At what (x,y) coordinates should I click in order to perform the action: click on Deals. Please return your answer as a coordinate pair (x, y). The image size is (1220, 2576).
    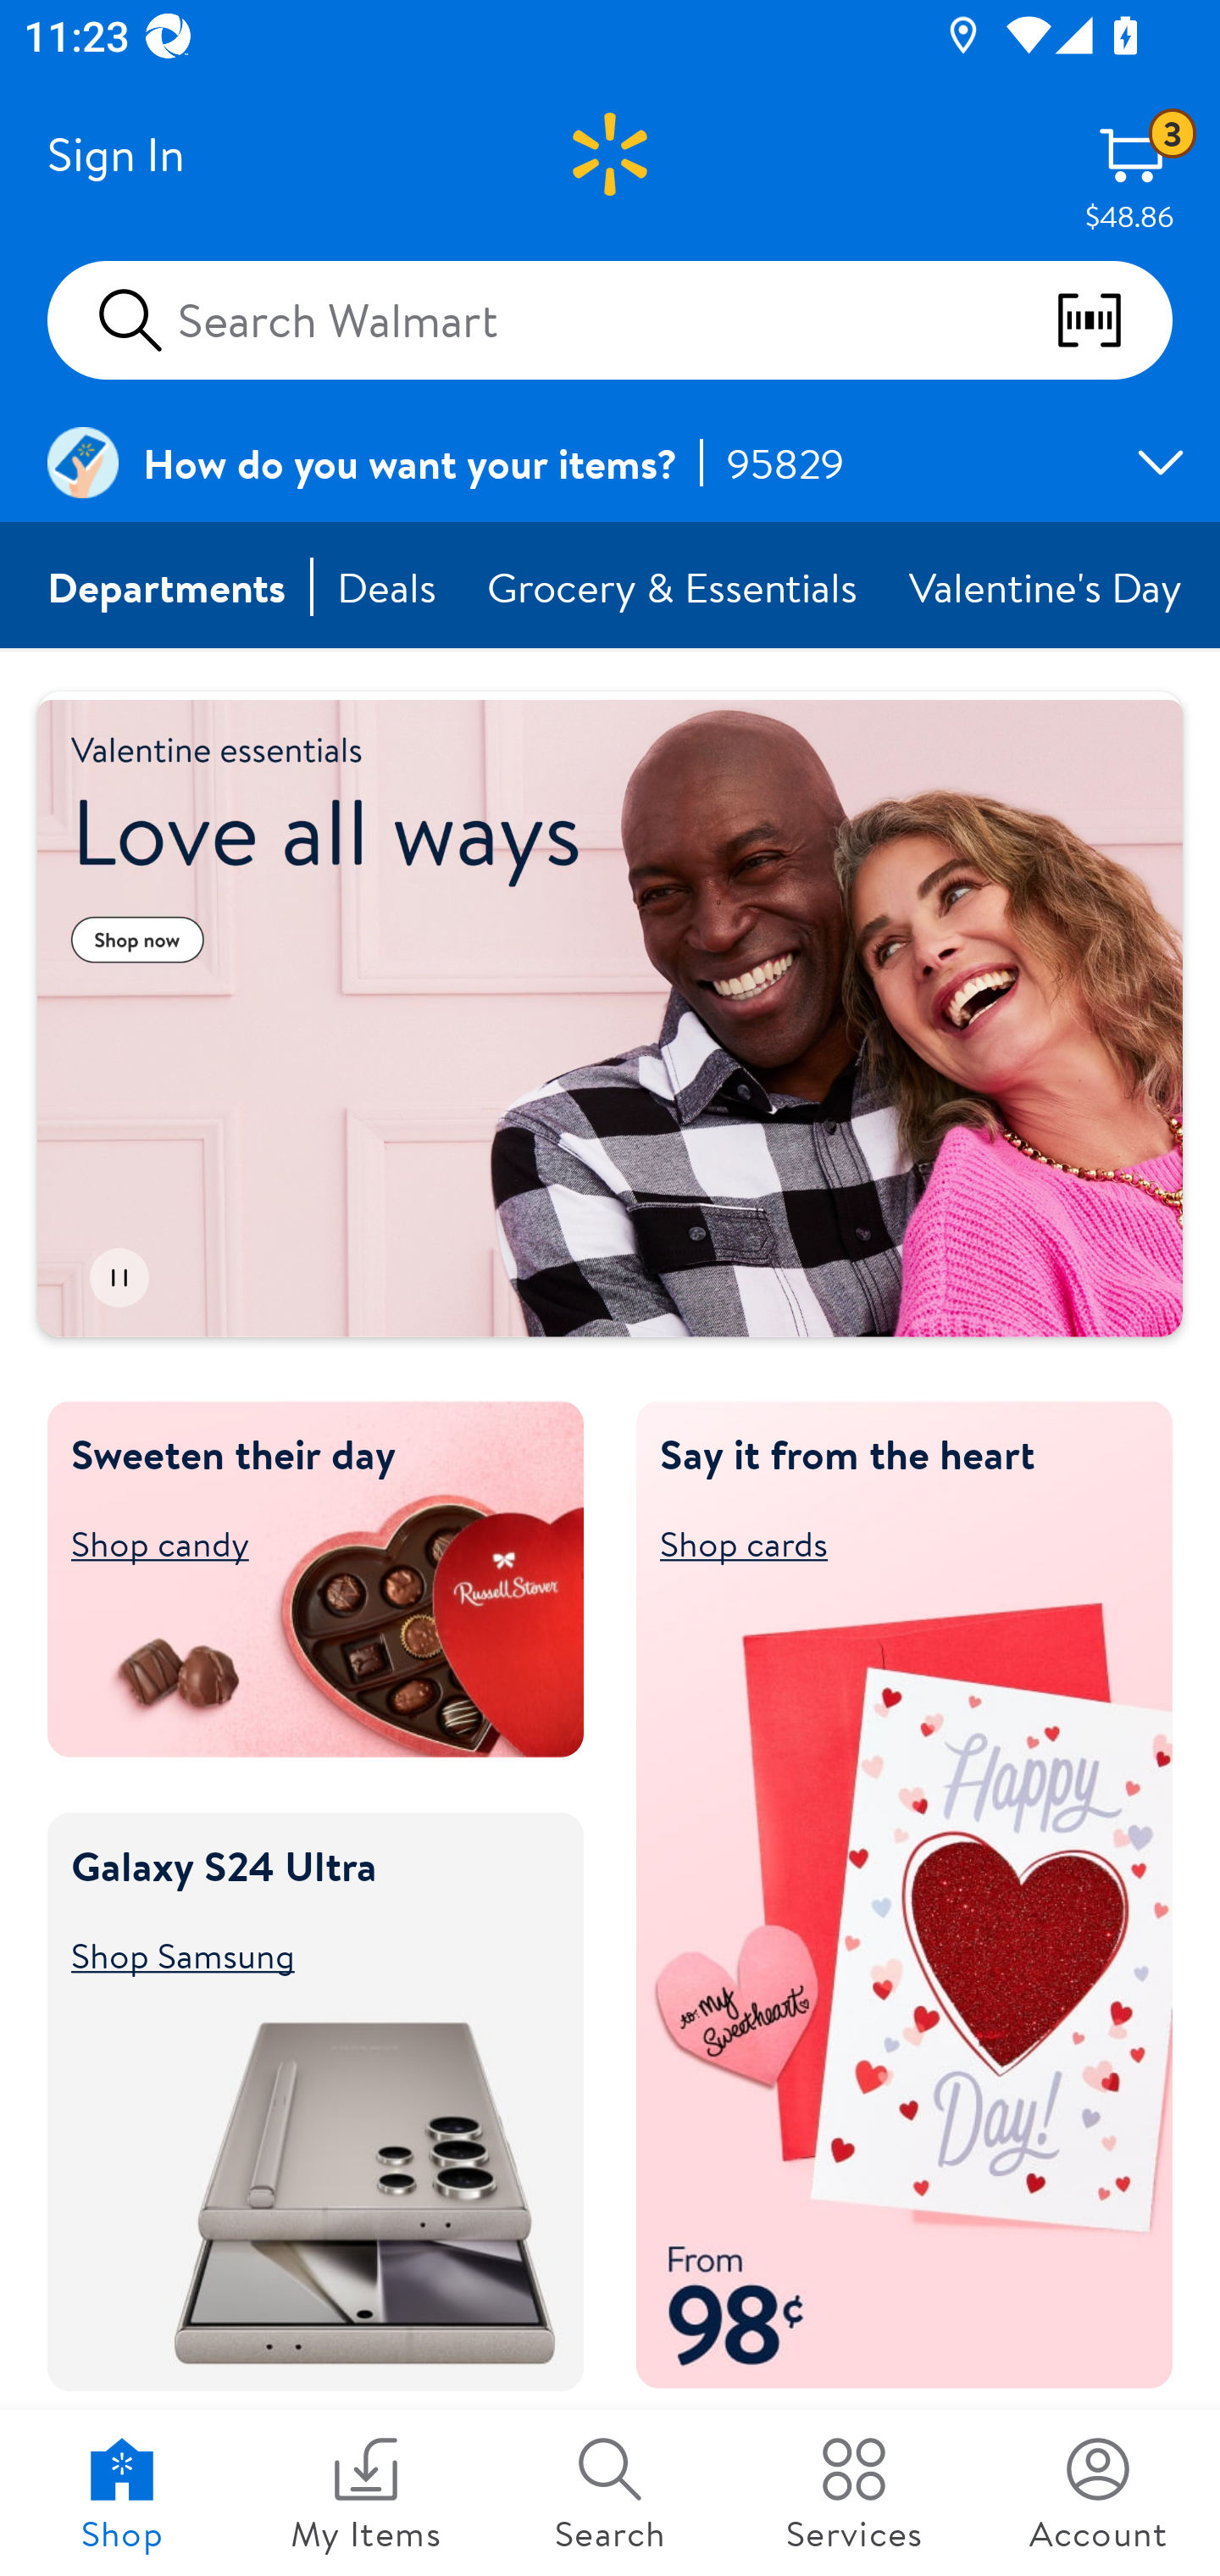
    Looking at the image, I should click on (388, 587).